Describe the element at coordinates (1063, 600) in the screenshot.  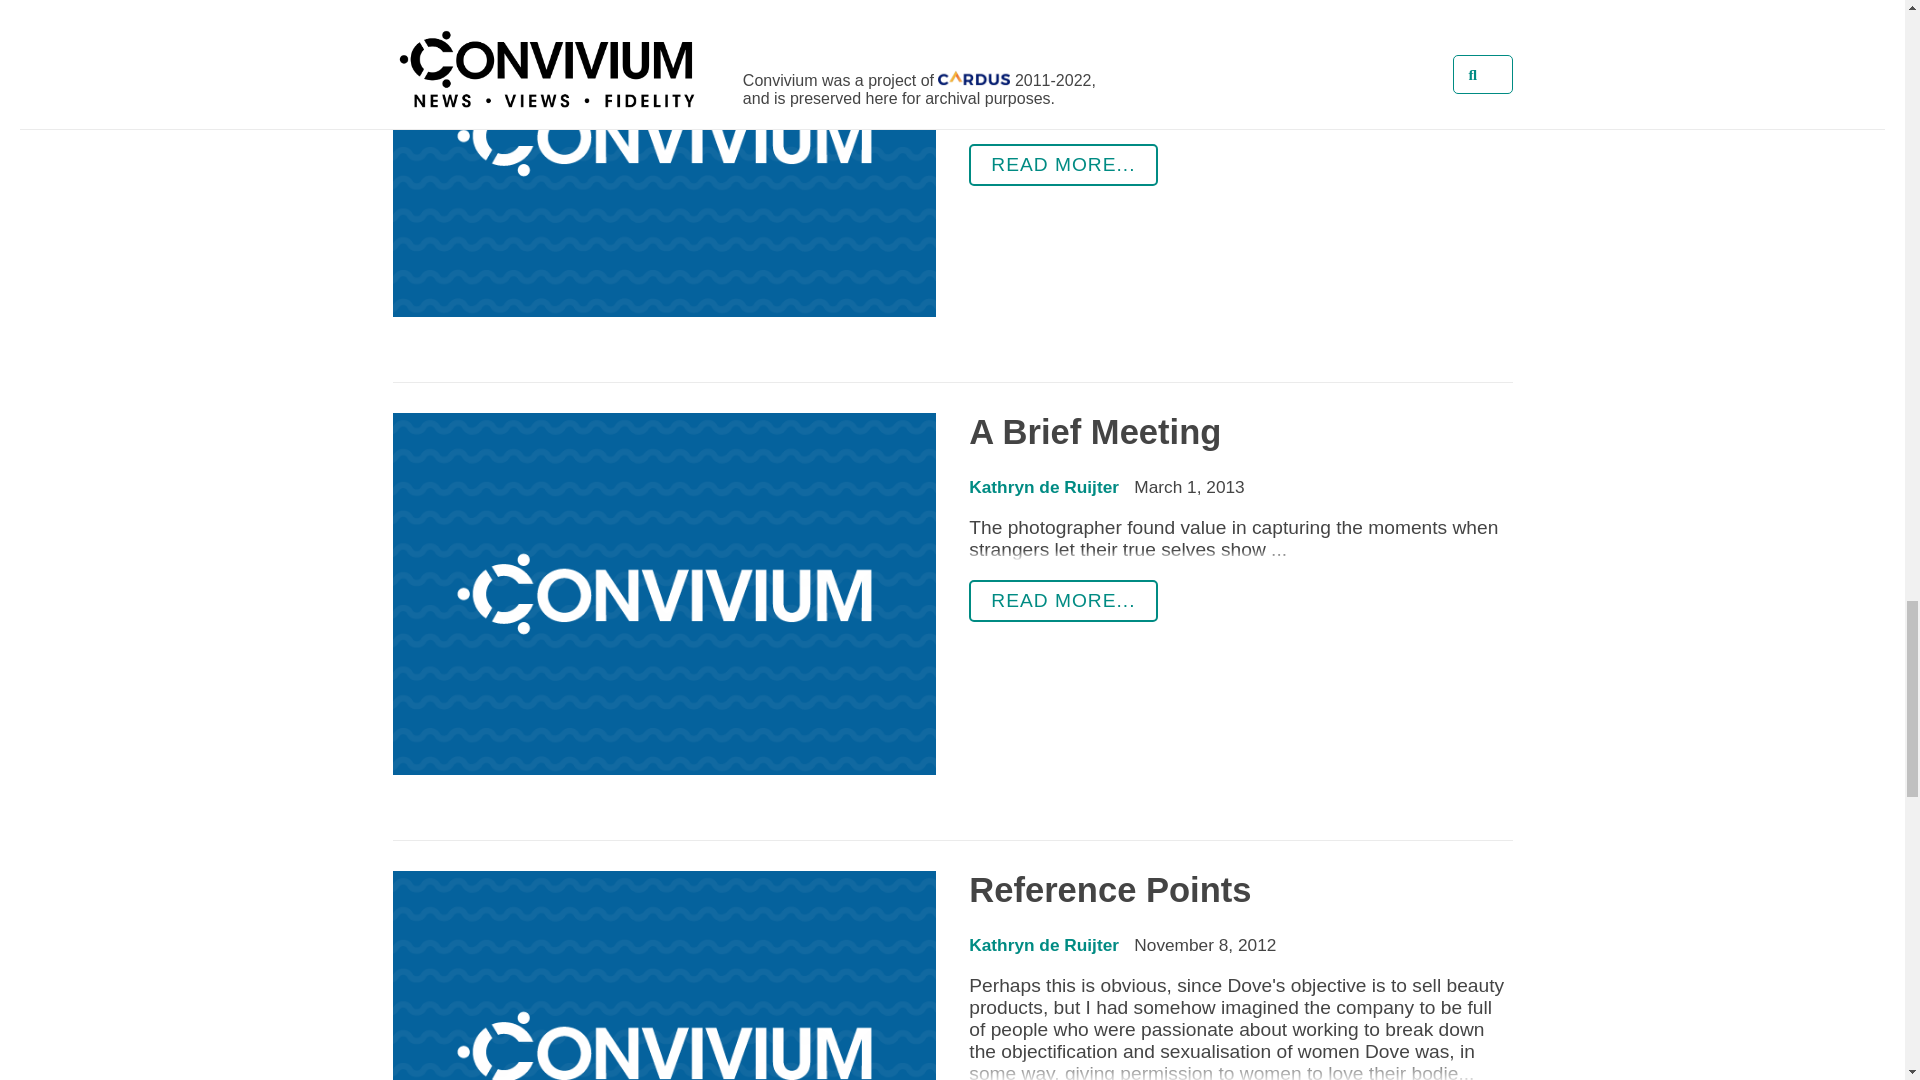
I see `READ MORE...` at that location.